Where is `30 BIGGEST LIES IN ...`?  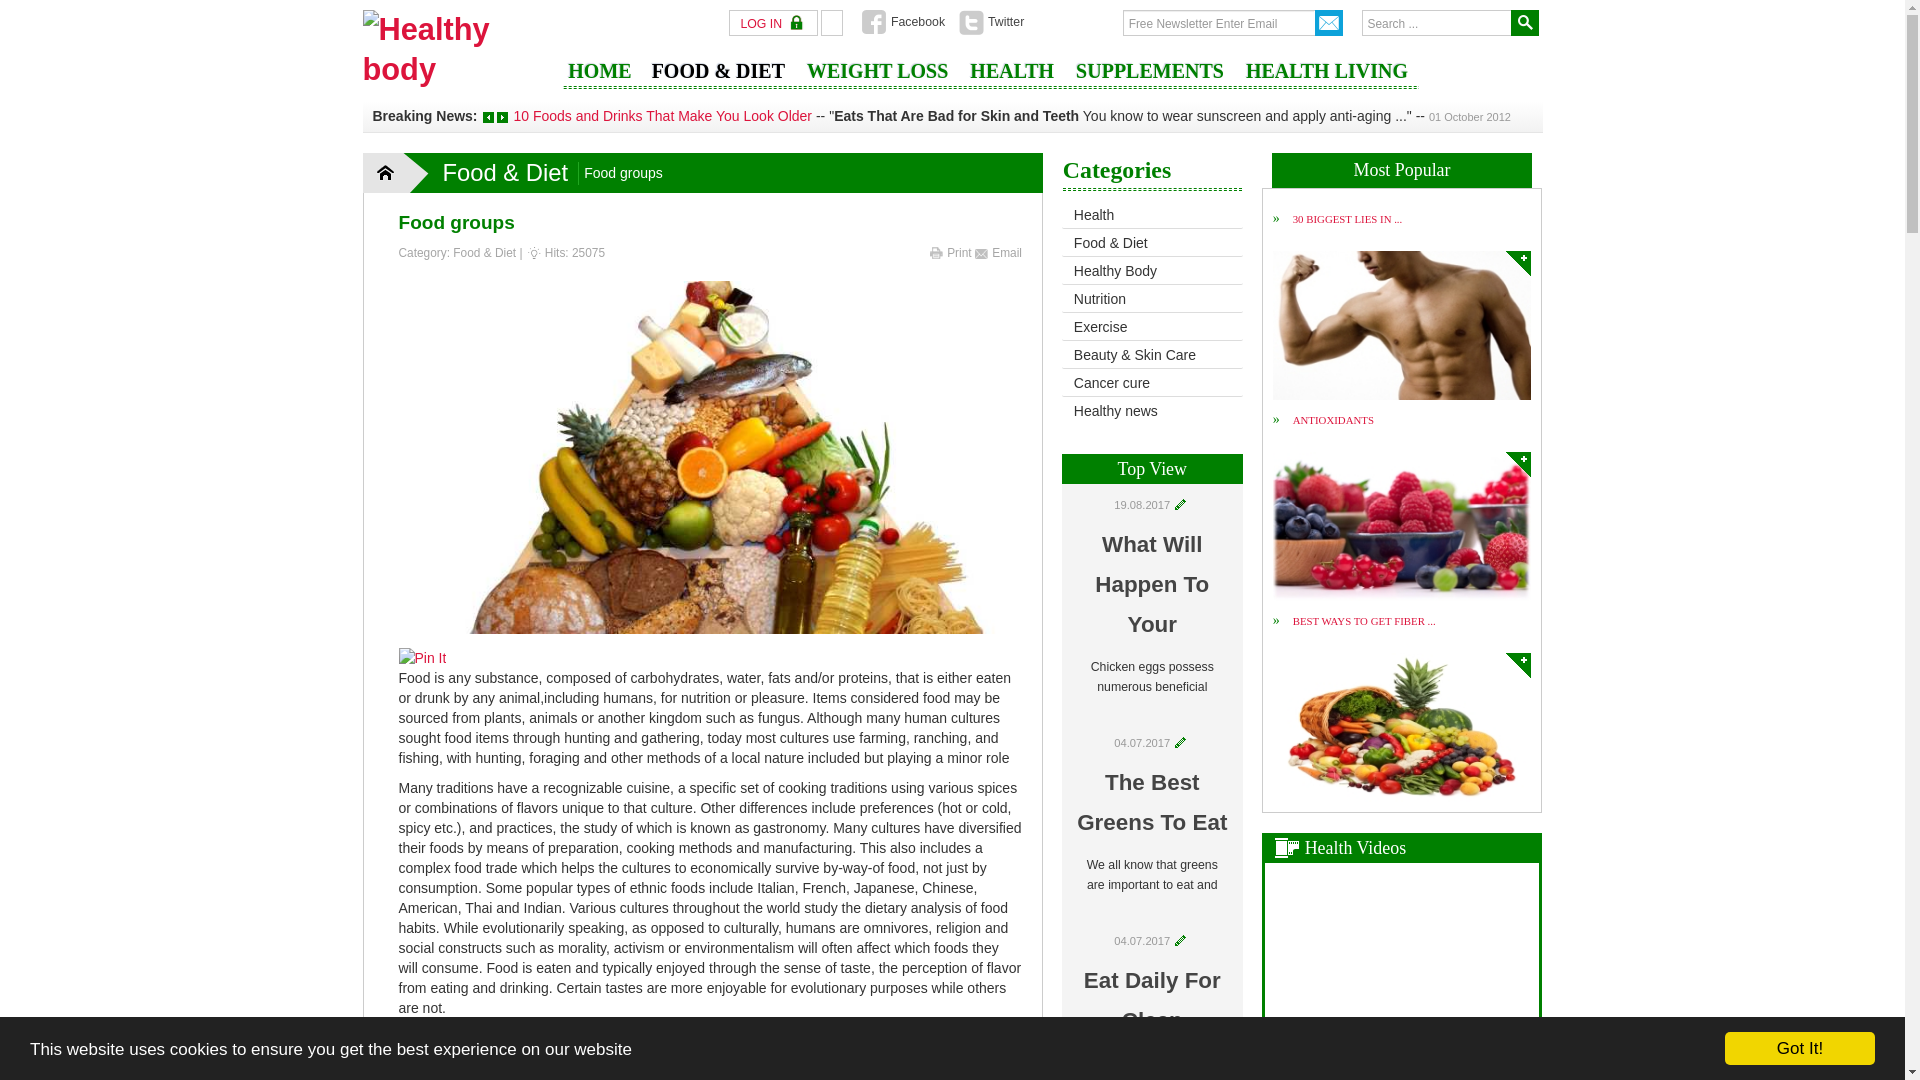
30 BIGGEST LIES IN ... is located at coordinates (1348, 219).